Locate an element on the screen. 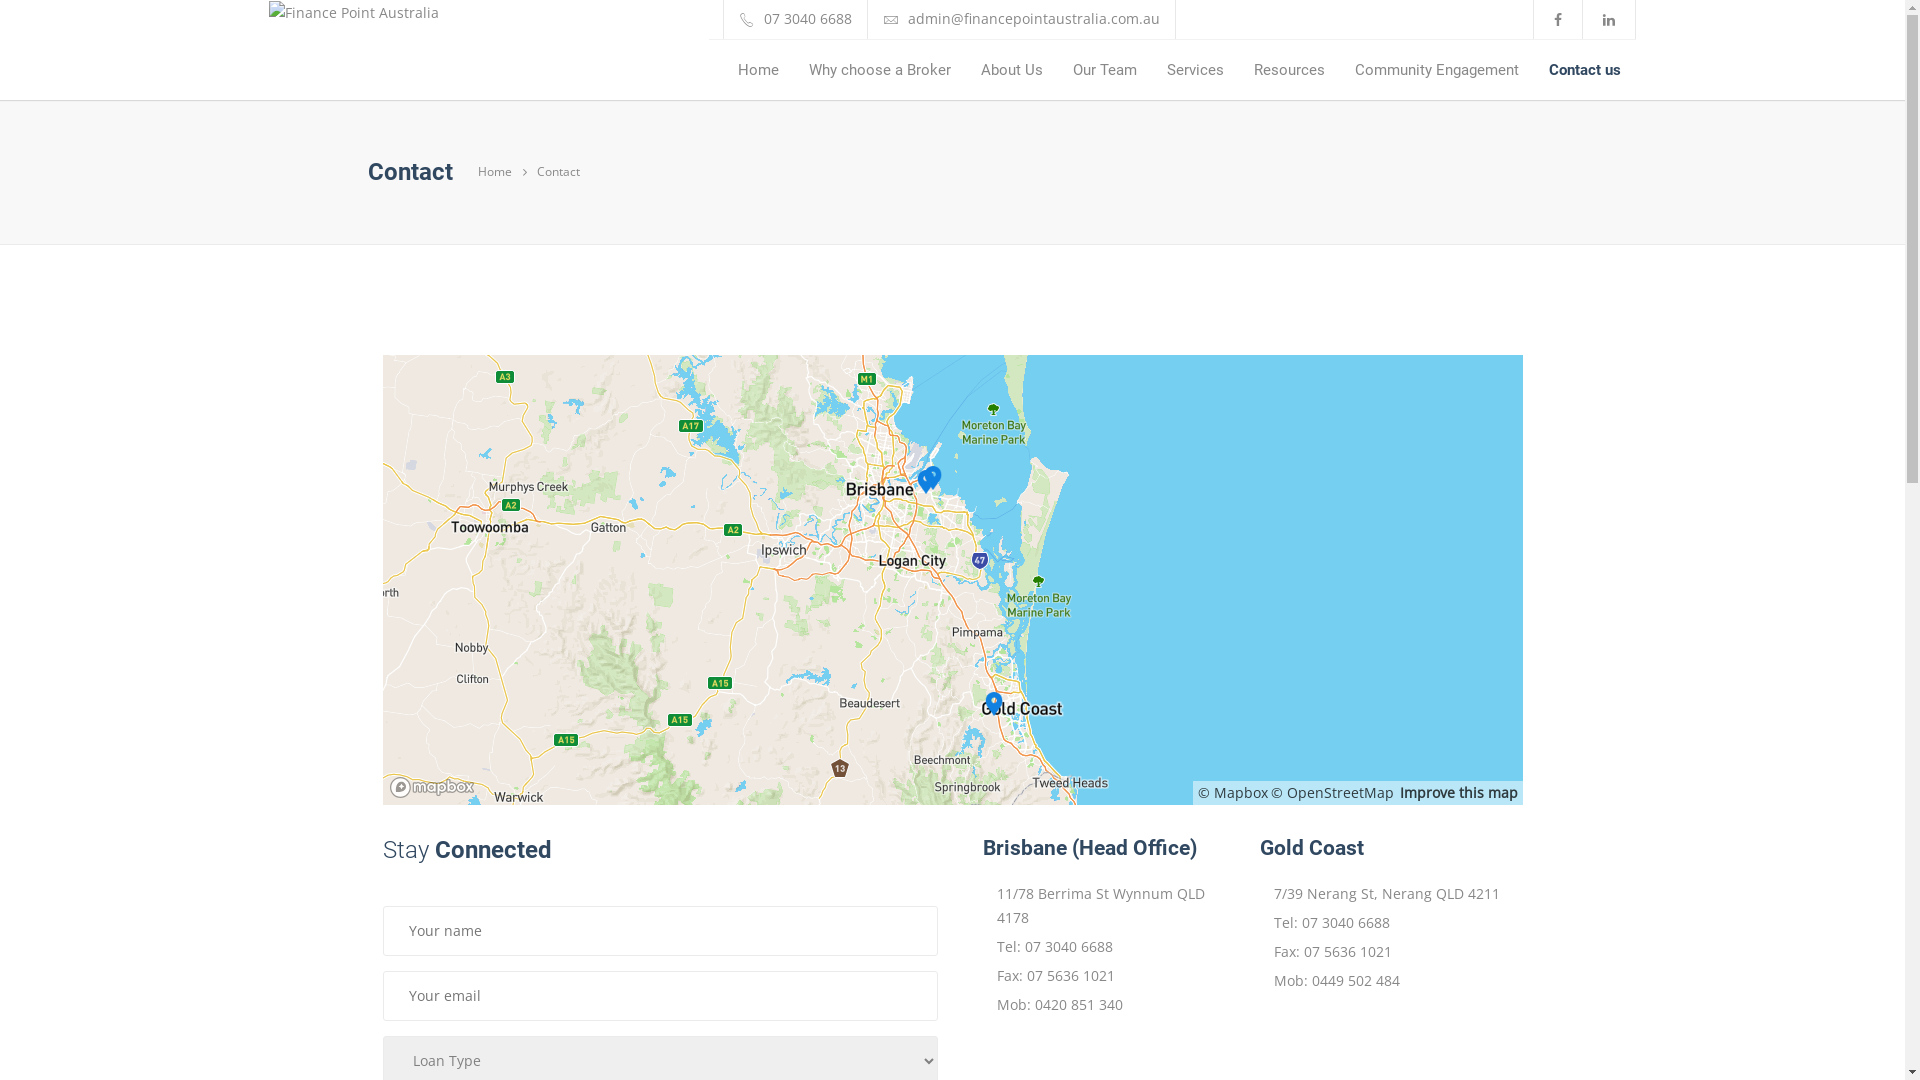  Home is located at coordinates (758, 70).